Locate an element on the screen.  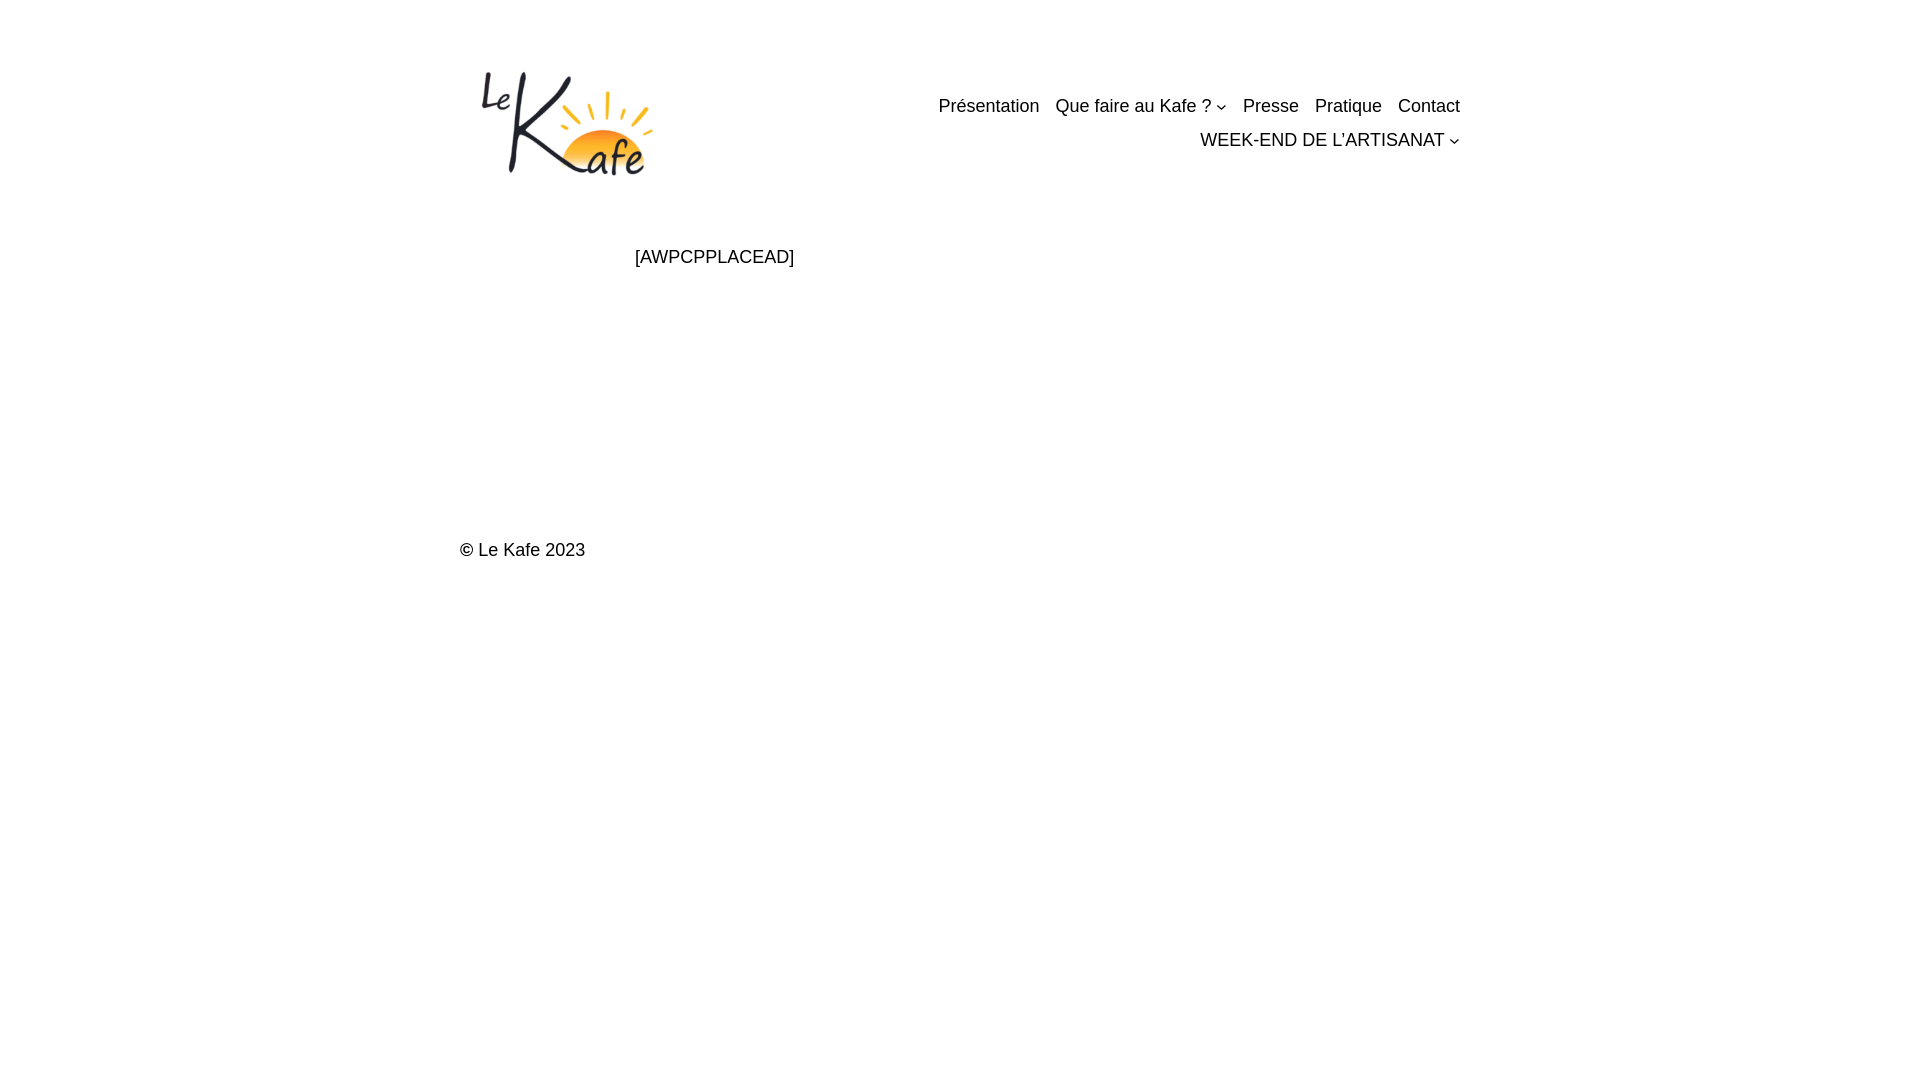
Pratique is located at coordinates (1348, 106).